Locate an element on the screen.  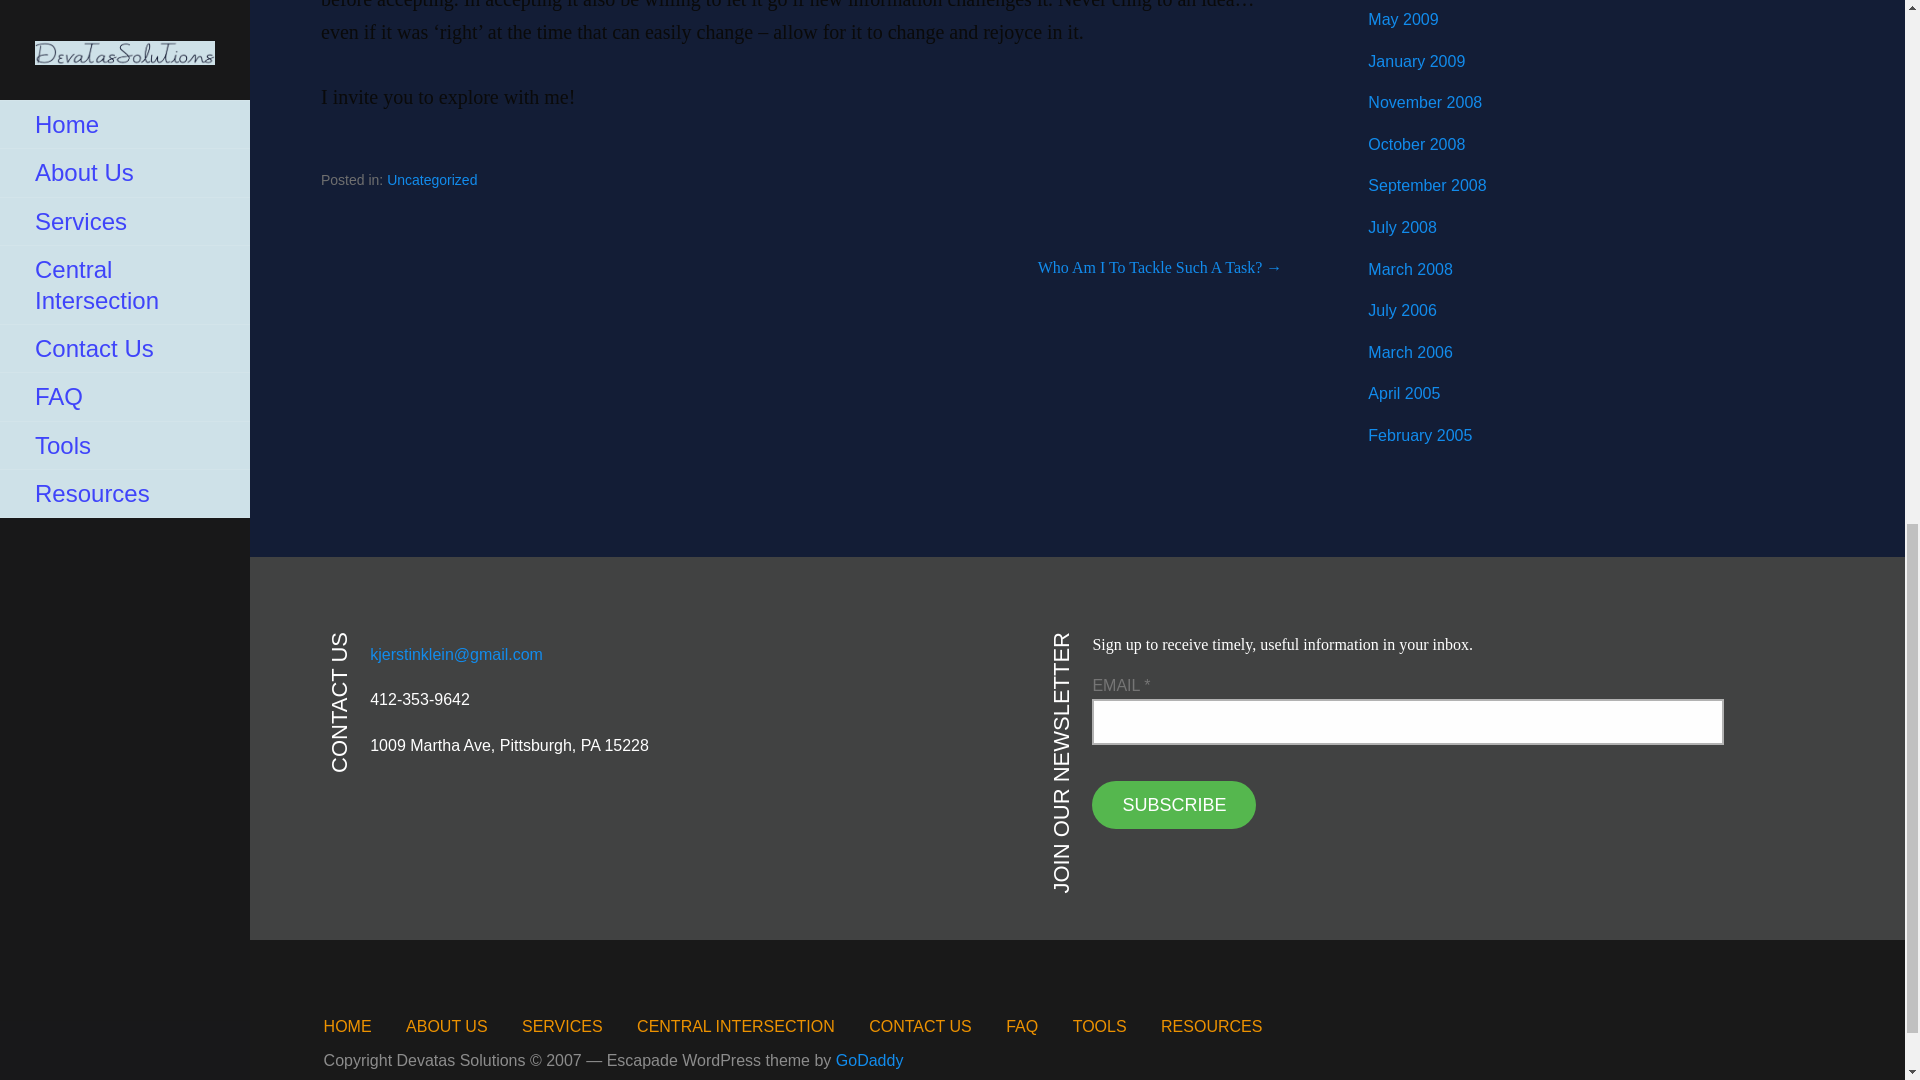
Subscribe is located at coordinates (1174, 804).